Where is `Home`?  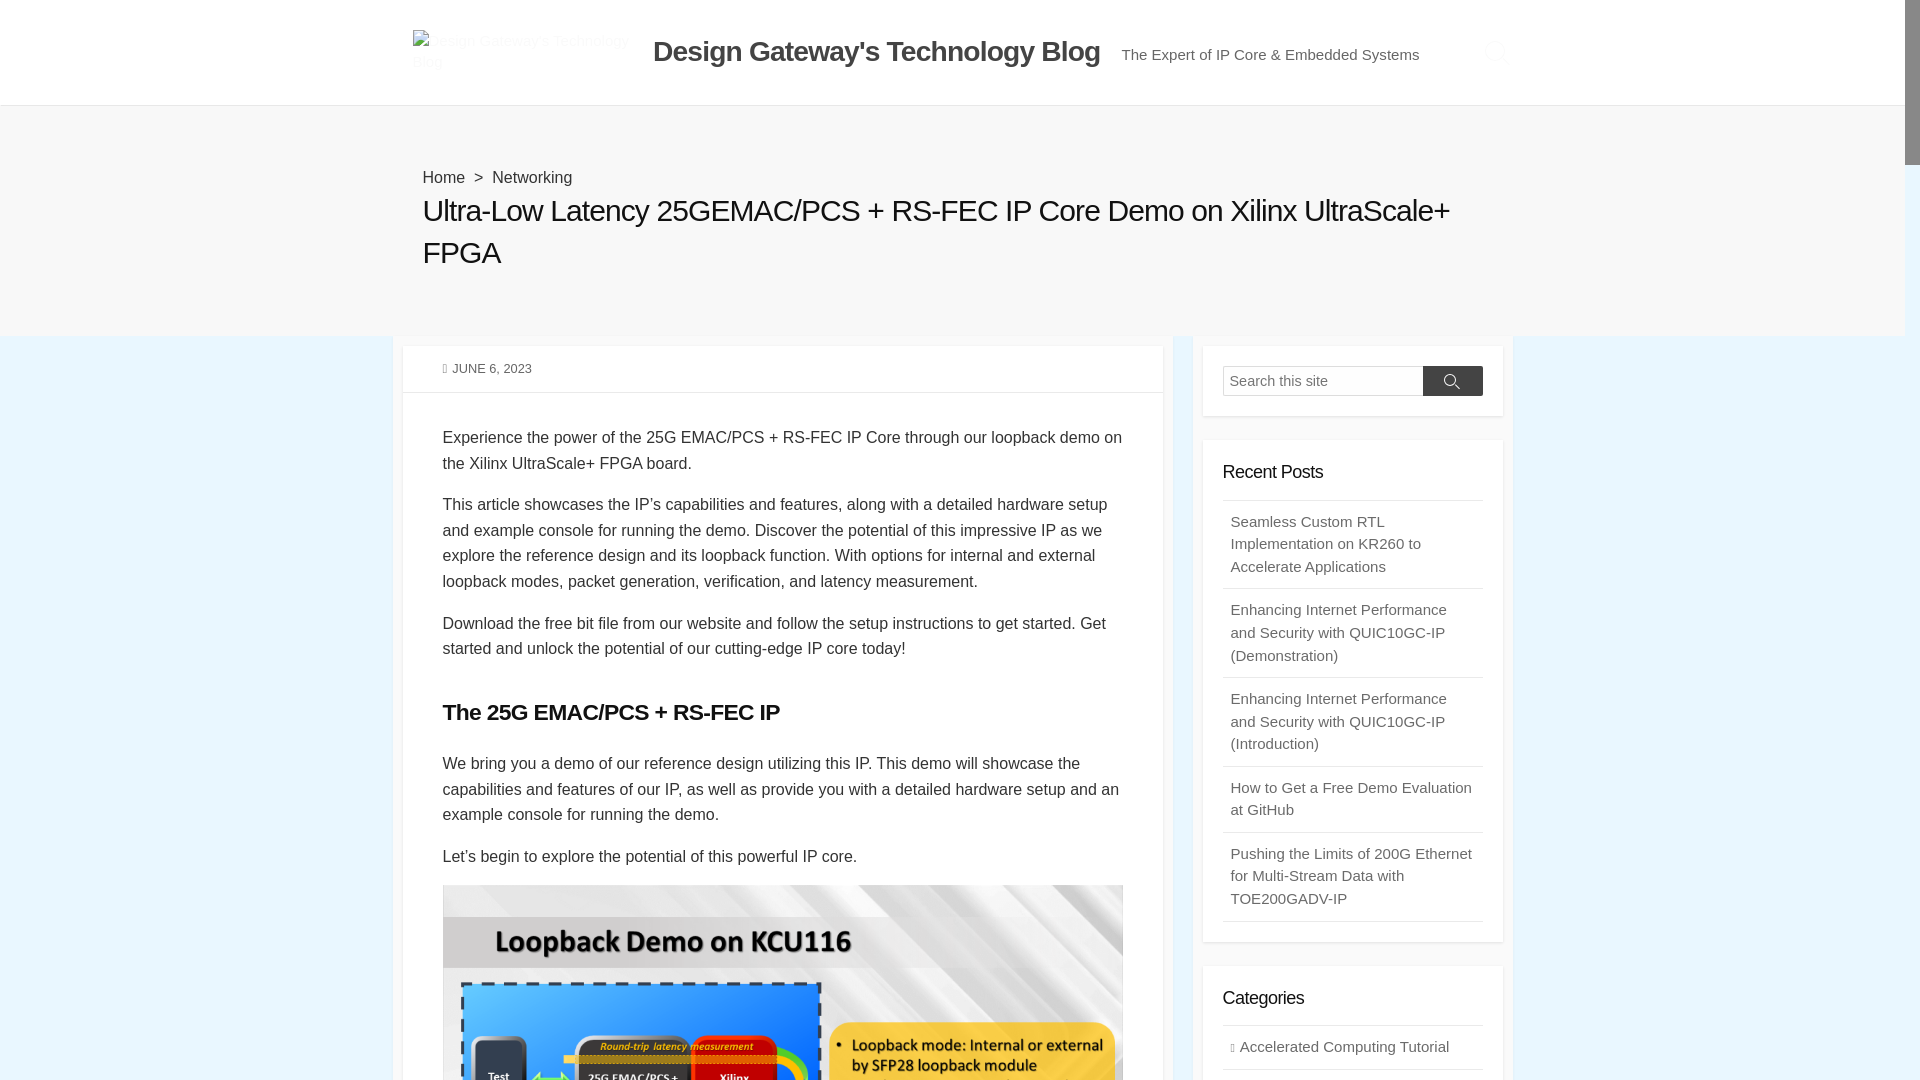 Home is located at coordinates (443, 176).